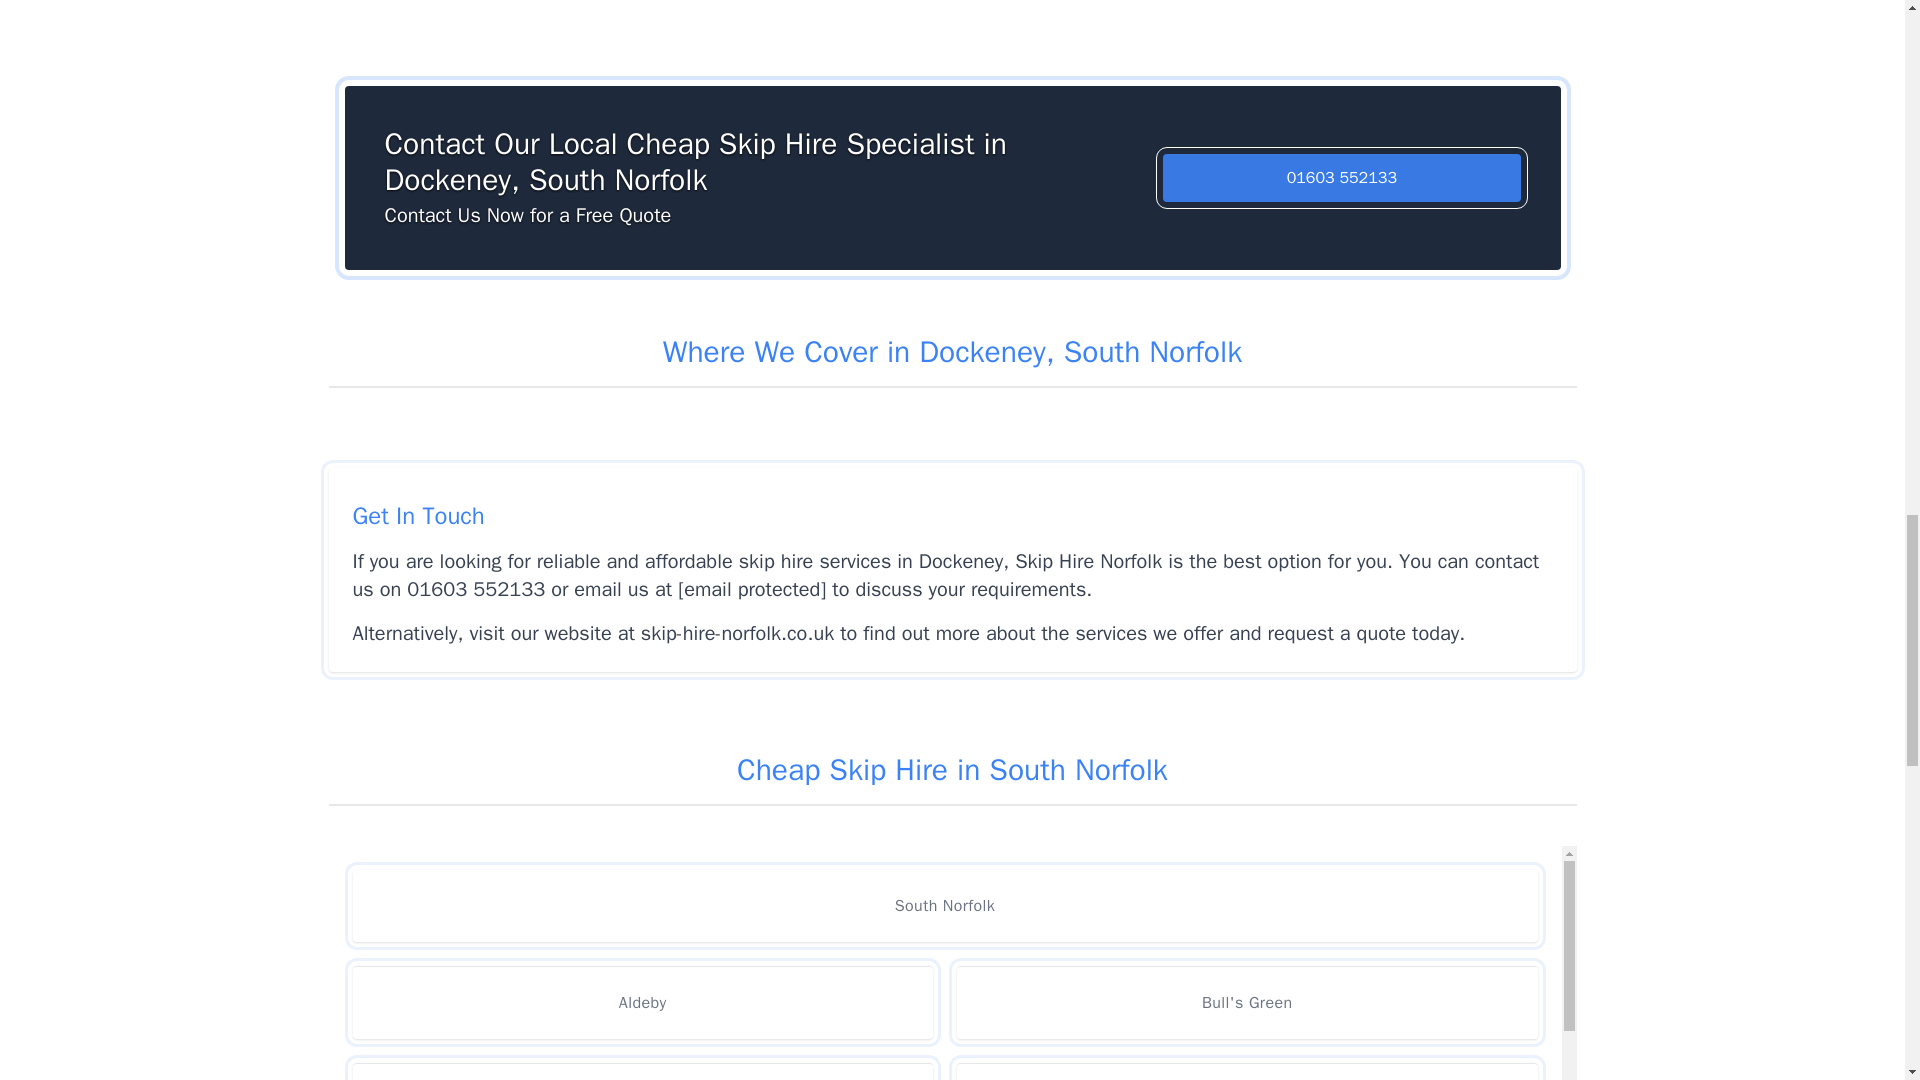 The height and width of the screenshot is (1080, 1920). What do you see at coordinates (642, 1002) in the screenshot?
I see `Aldeby` at bounding box center [642, 1002].